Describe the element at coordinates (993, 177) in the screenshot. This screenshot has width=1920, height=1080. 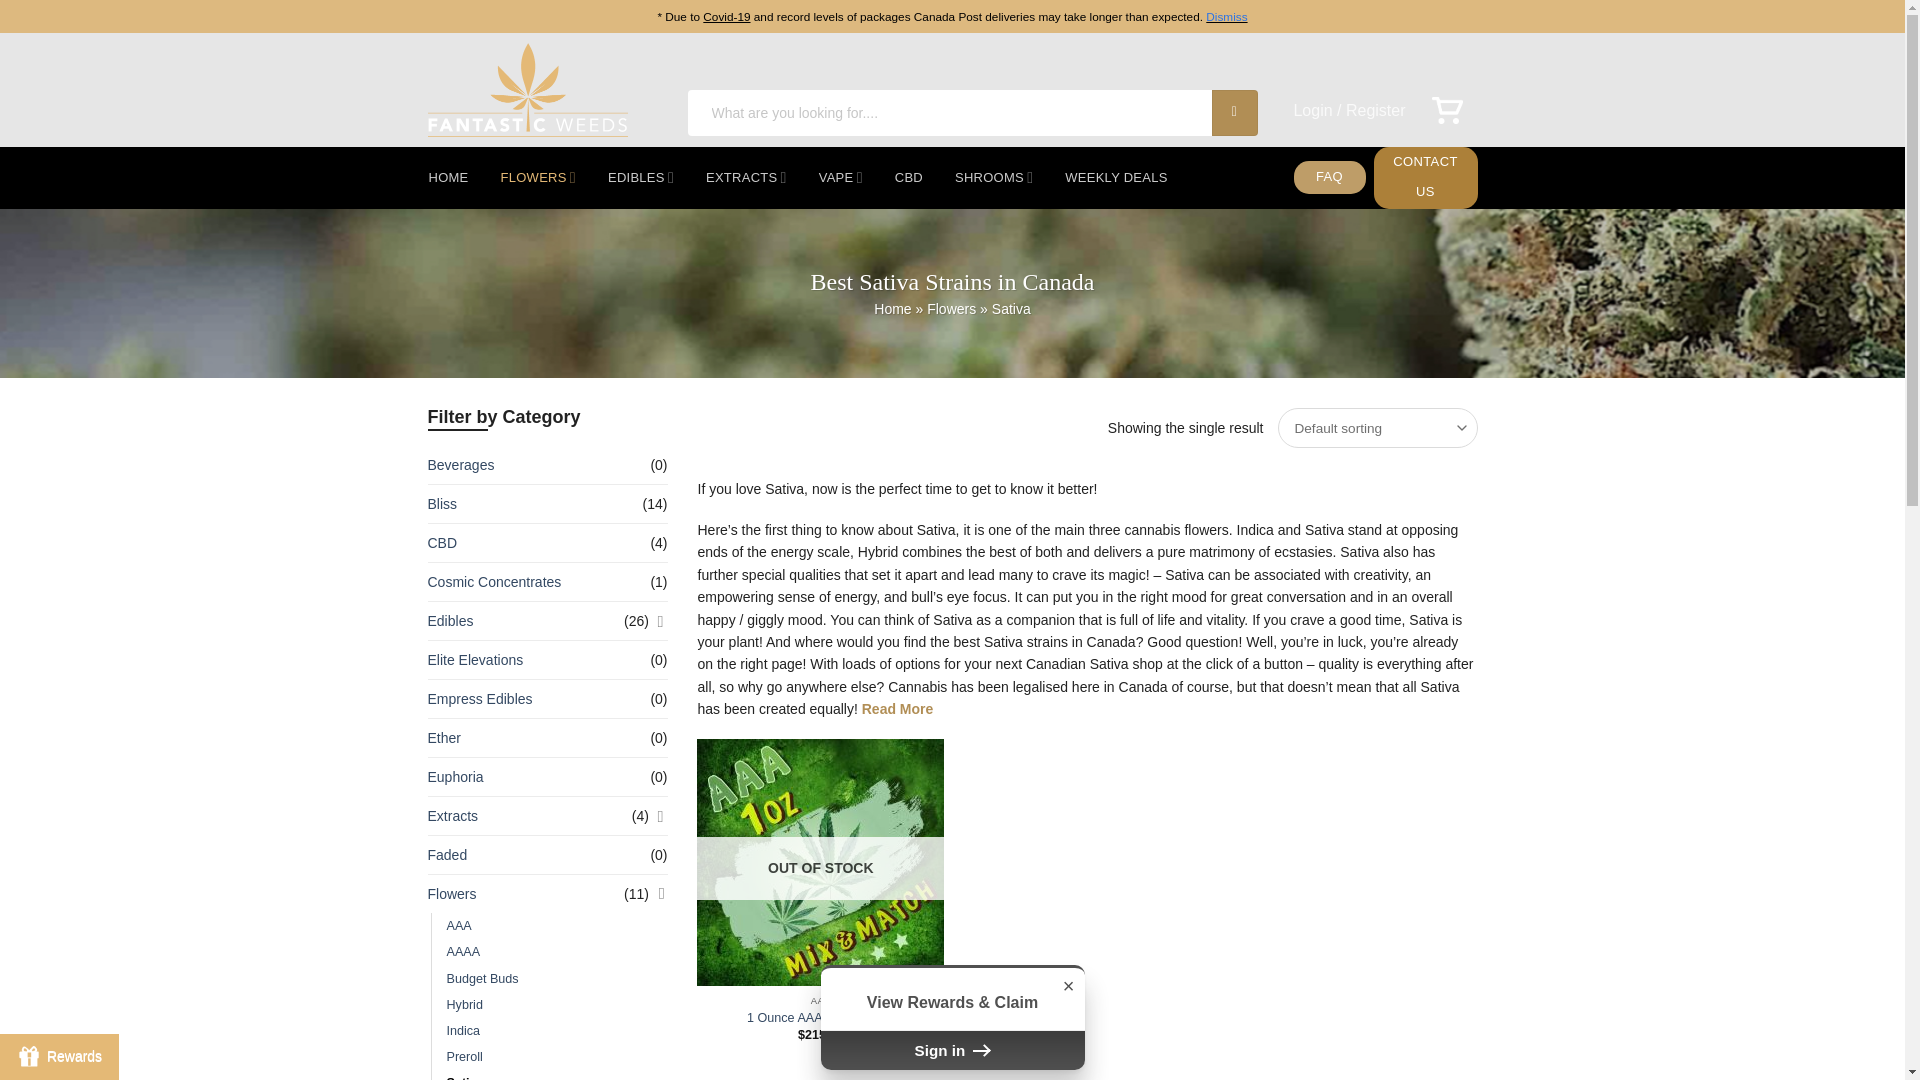
I see `SHROOMS` at that location.